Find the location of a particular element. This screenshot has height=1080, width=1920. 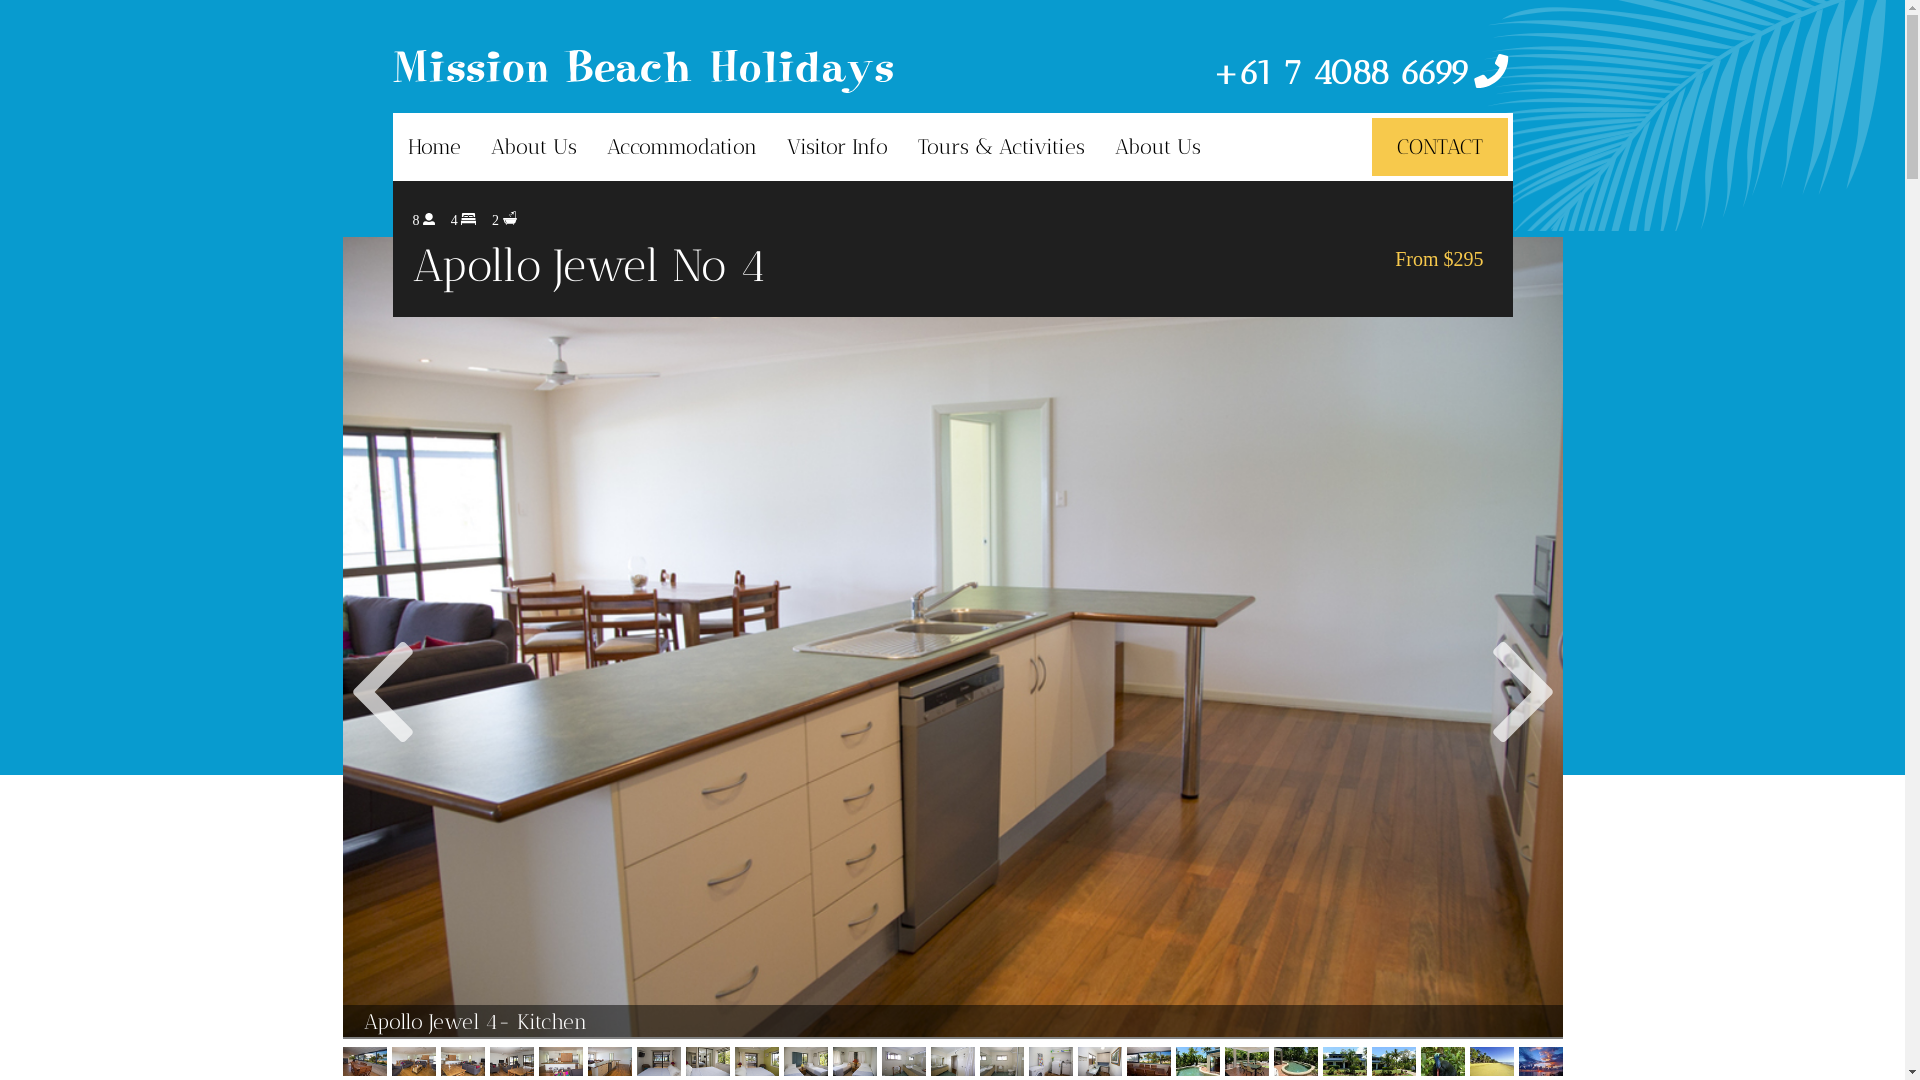

+61 7 4088 6699 is located at coordinates (1362, 72).